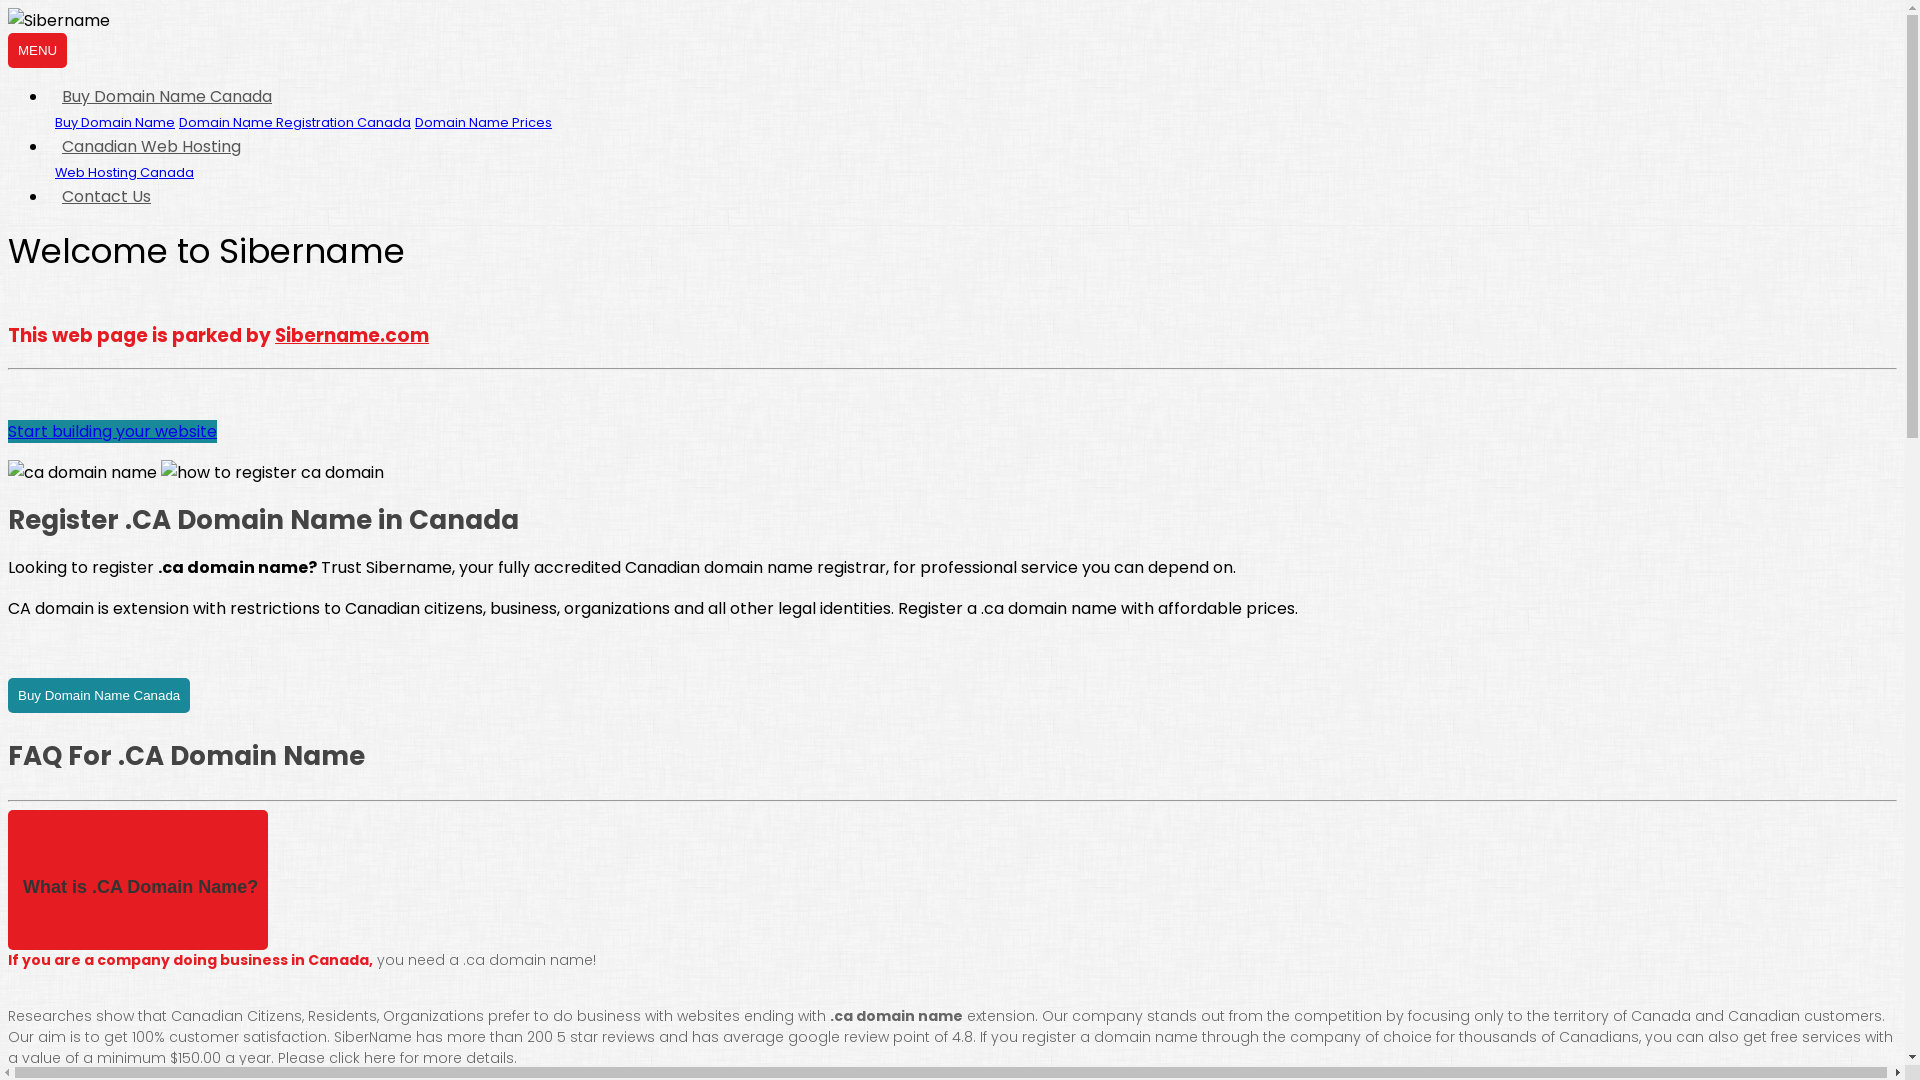 The image size is (1920, 1080). Describe the element at coordinates (99, 694) in the screenshot. I see `Buy Domain Name Canada` at that location.